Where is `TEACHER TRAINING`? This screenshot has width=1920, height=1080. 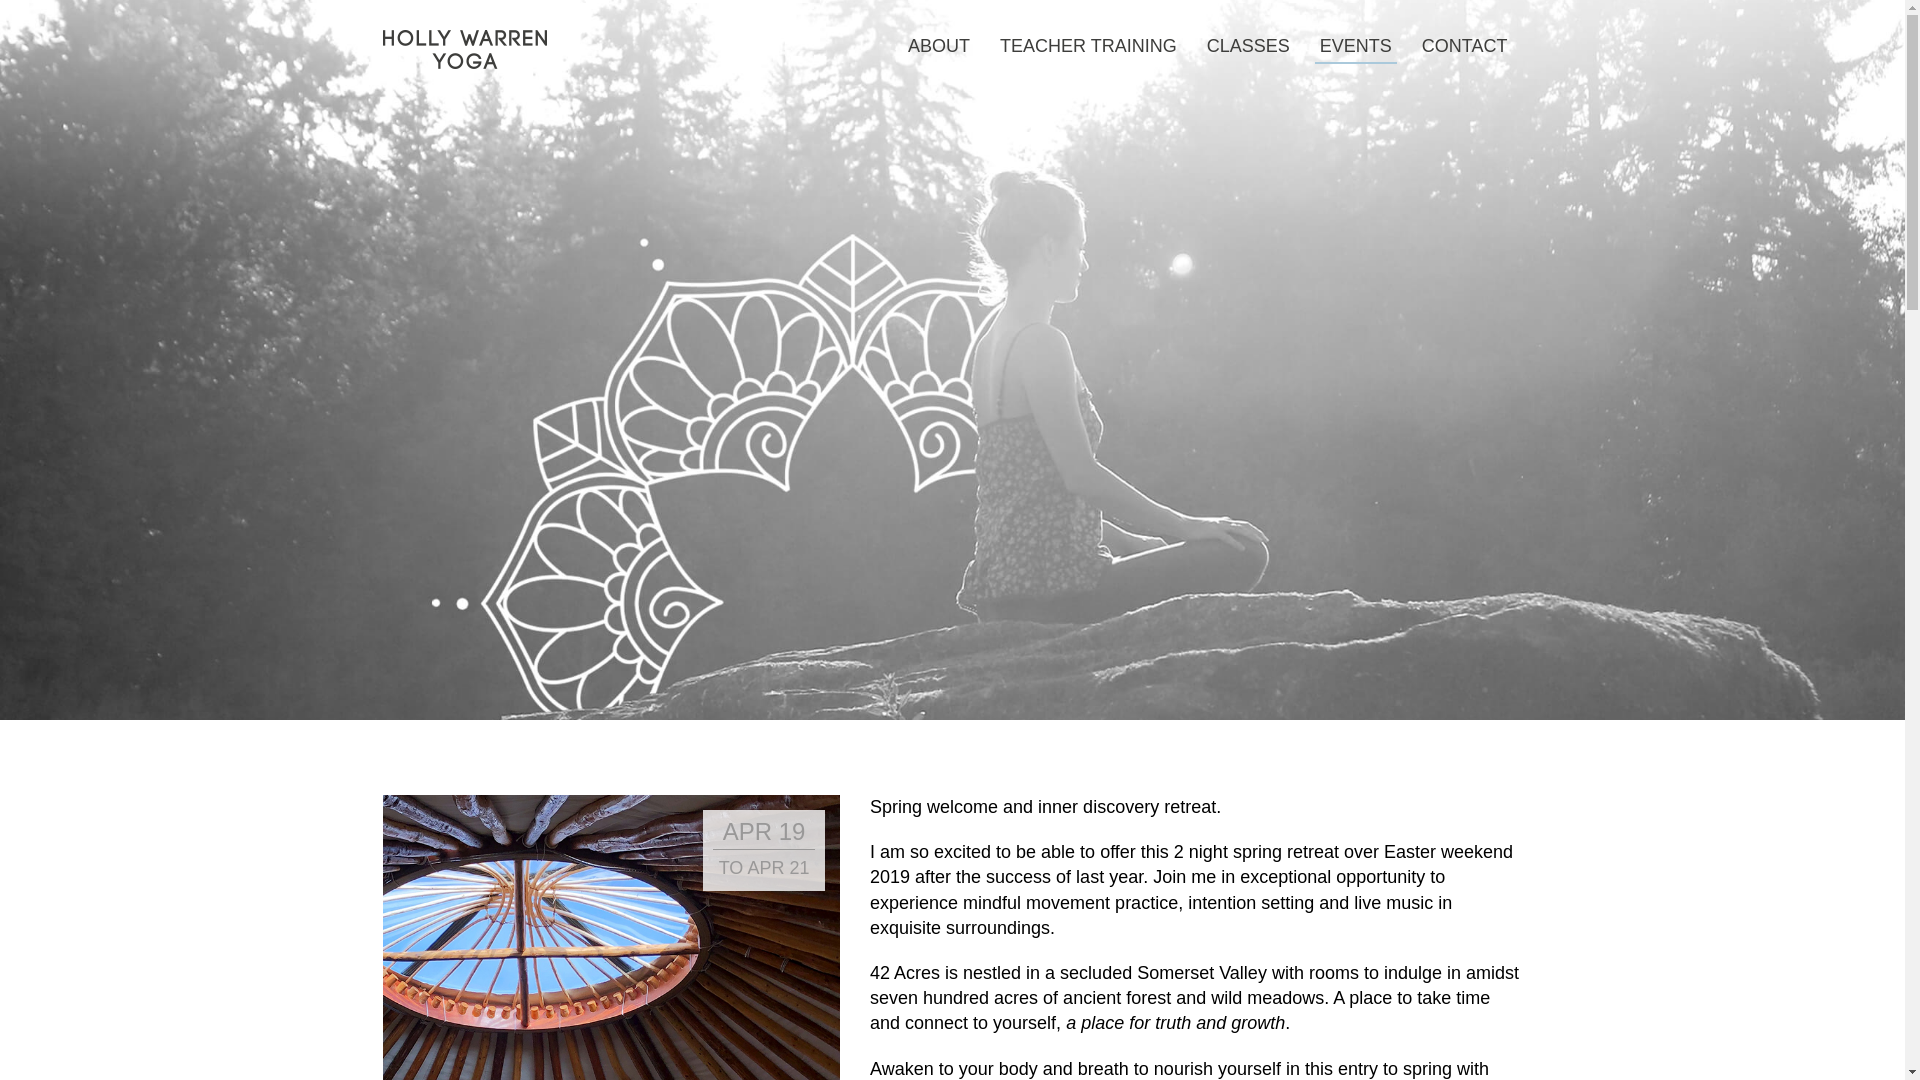 TEACHER TRAINING is located at coordinates (1088, 46).